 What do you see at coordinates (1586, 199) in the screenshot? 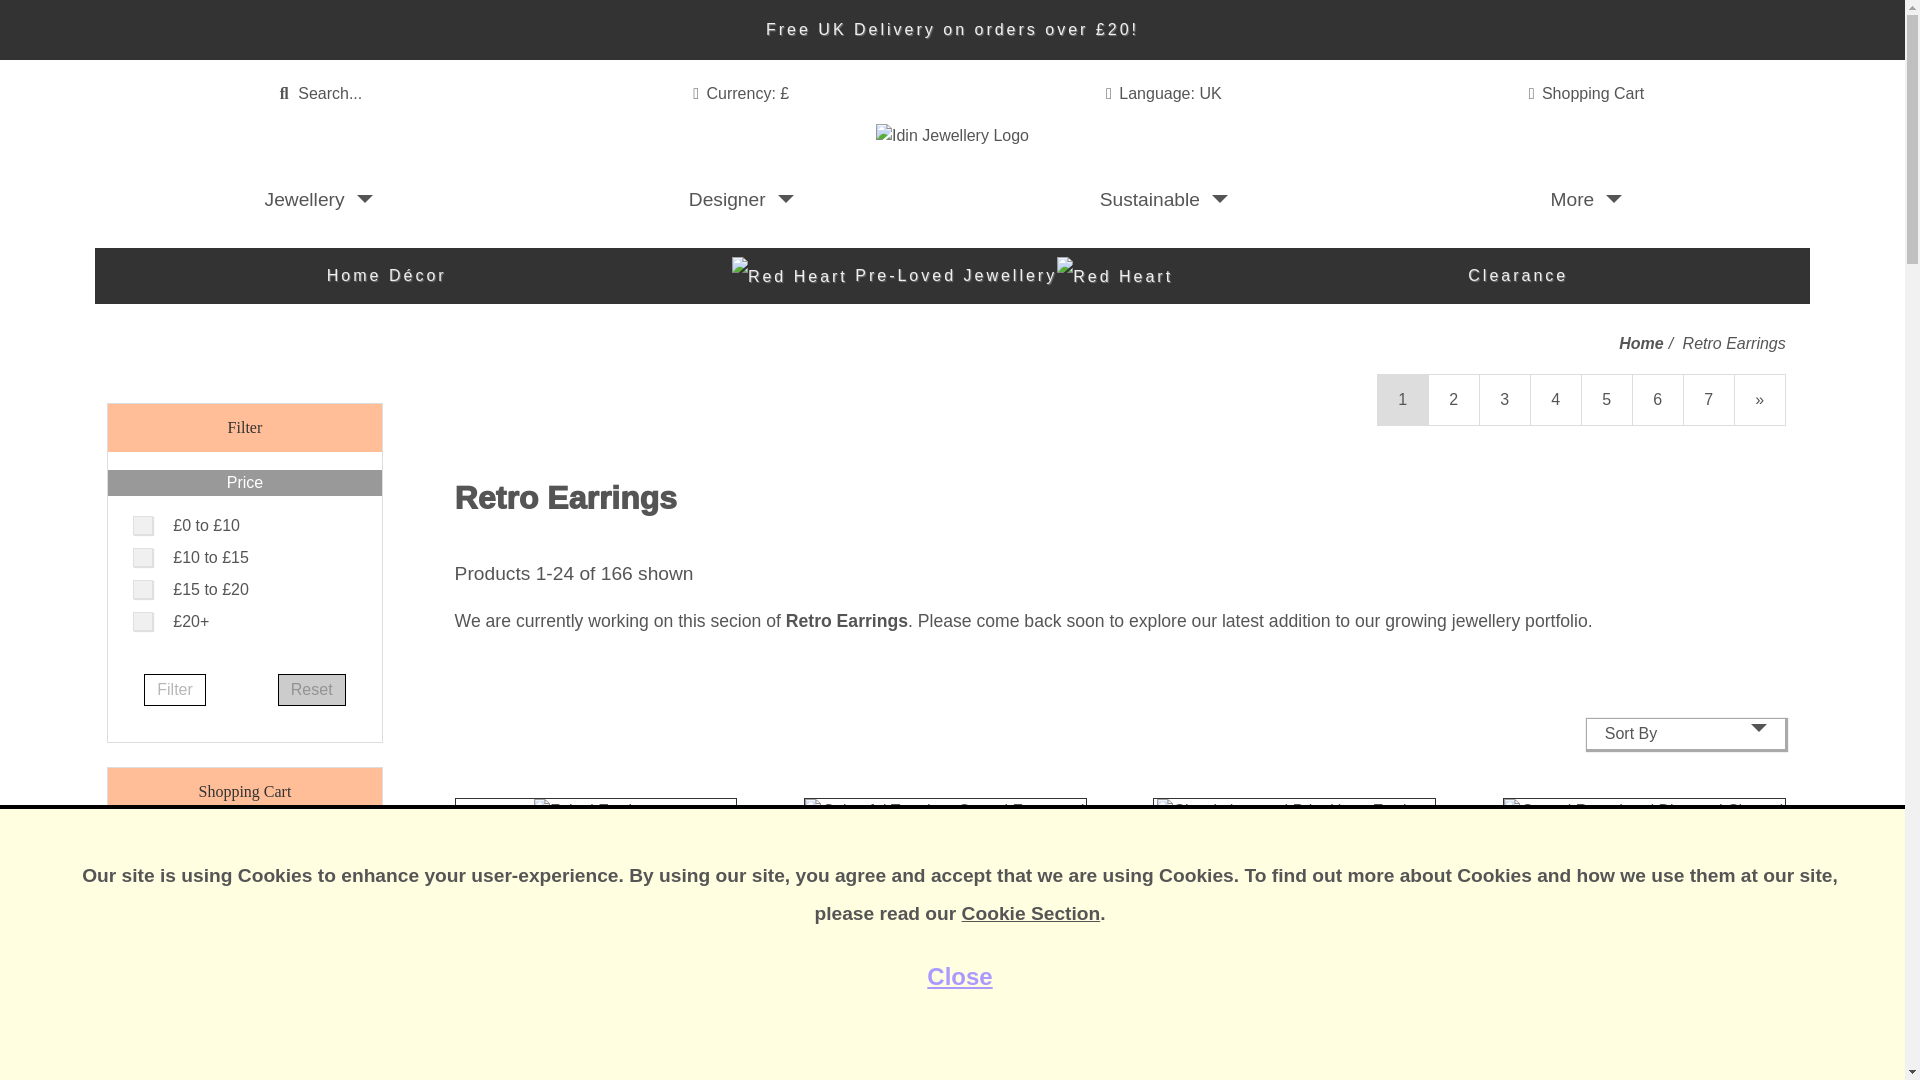
I see `Sustainable` at bounding box center [1586, 199].